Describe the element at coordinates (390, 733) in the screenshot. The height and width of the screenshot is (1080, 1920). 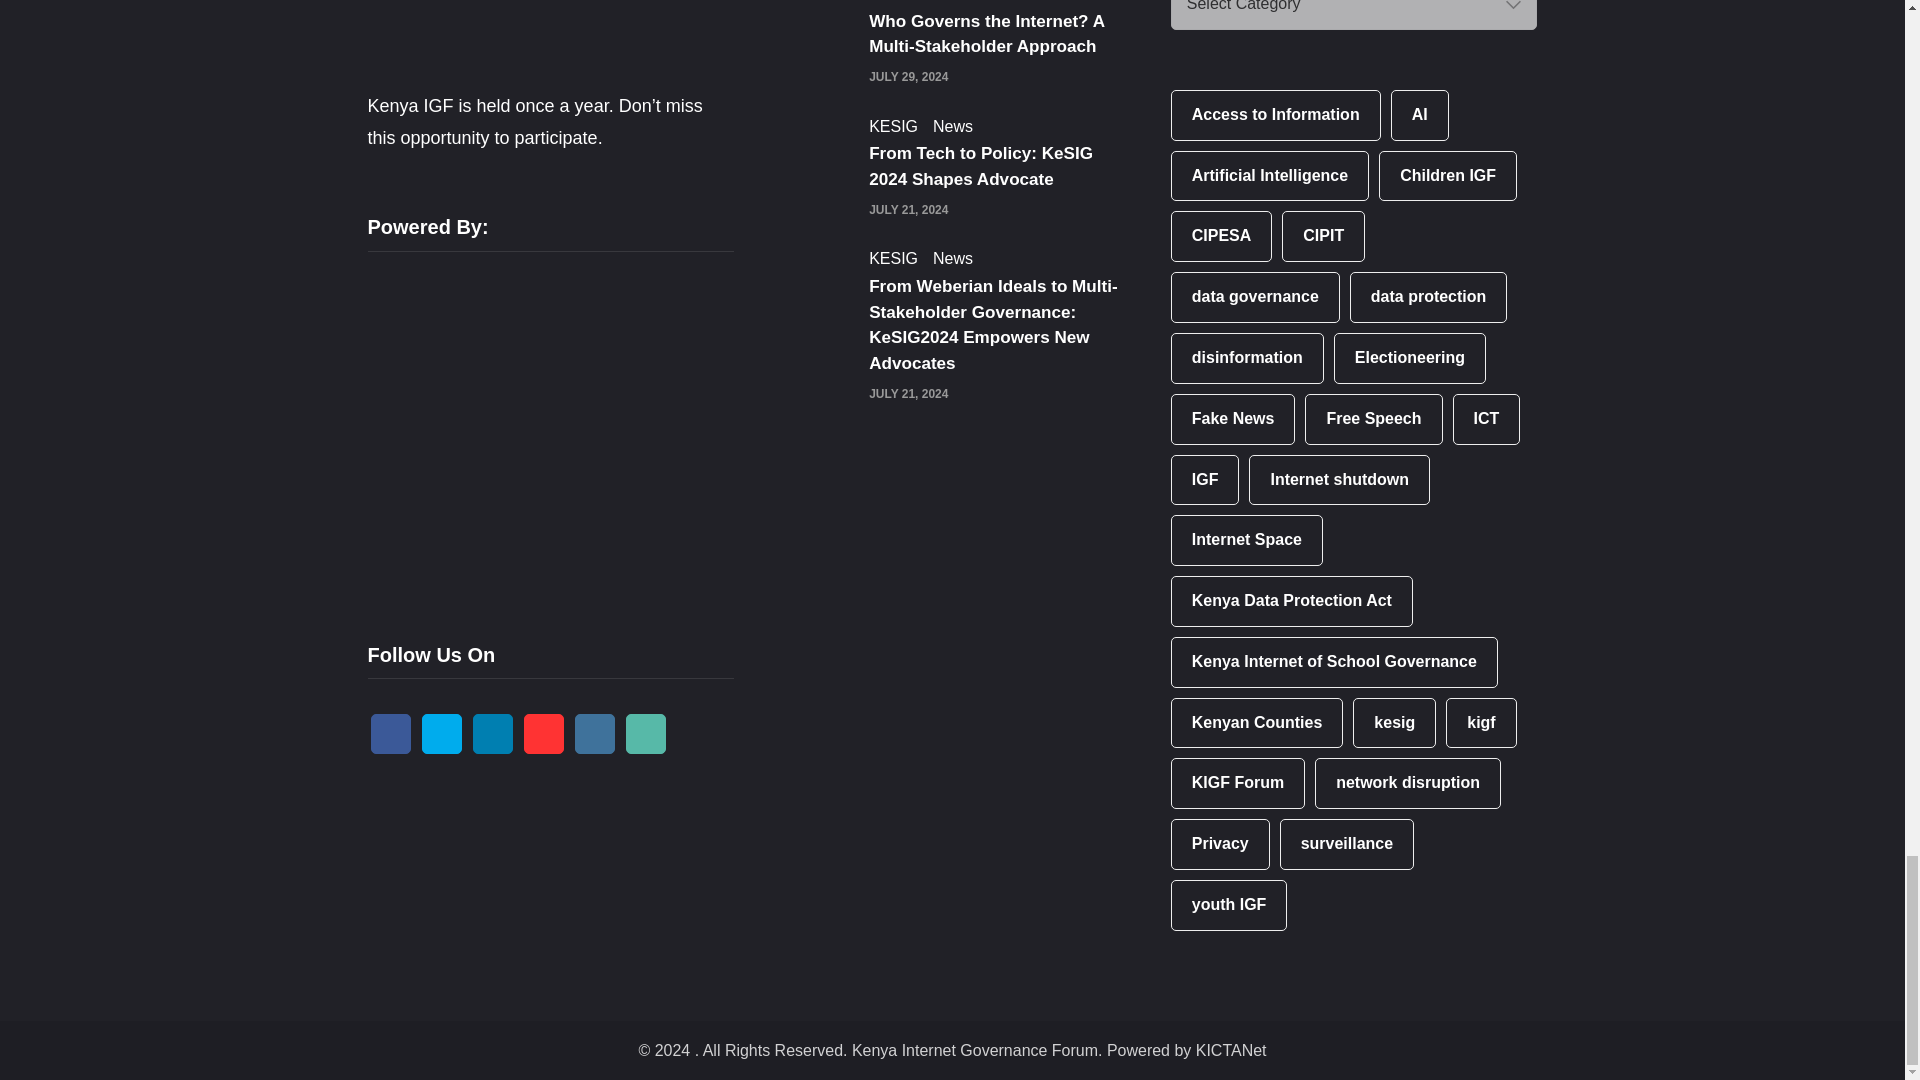
I see `facebook` at that location.